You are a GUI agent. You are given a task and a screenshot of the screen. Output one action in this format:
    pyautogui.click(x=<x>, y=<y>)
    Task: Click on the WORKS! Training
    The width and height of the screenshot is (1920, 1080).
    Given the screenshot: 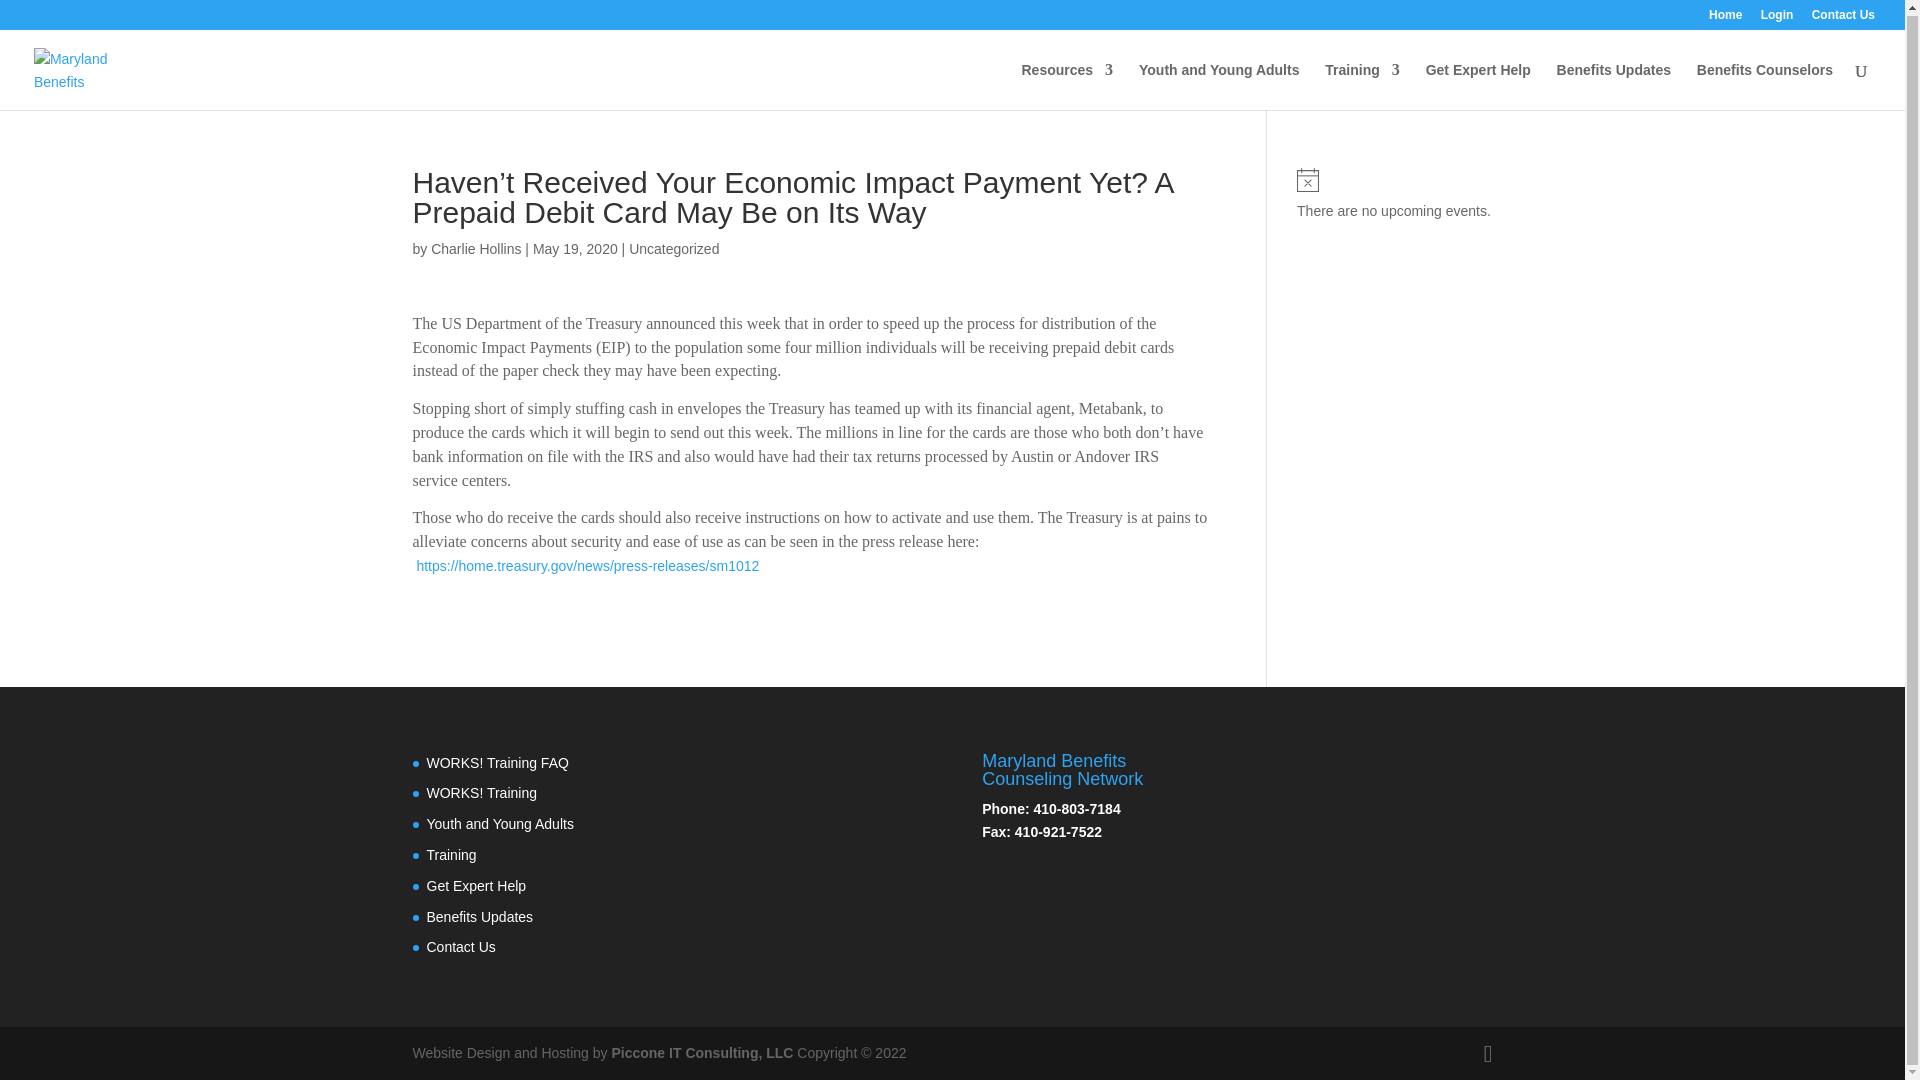 What is the action you would take?
    pyautogui.click(x=480, y=793)
    